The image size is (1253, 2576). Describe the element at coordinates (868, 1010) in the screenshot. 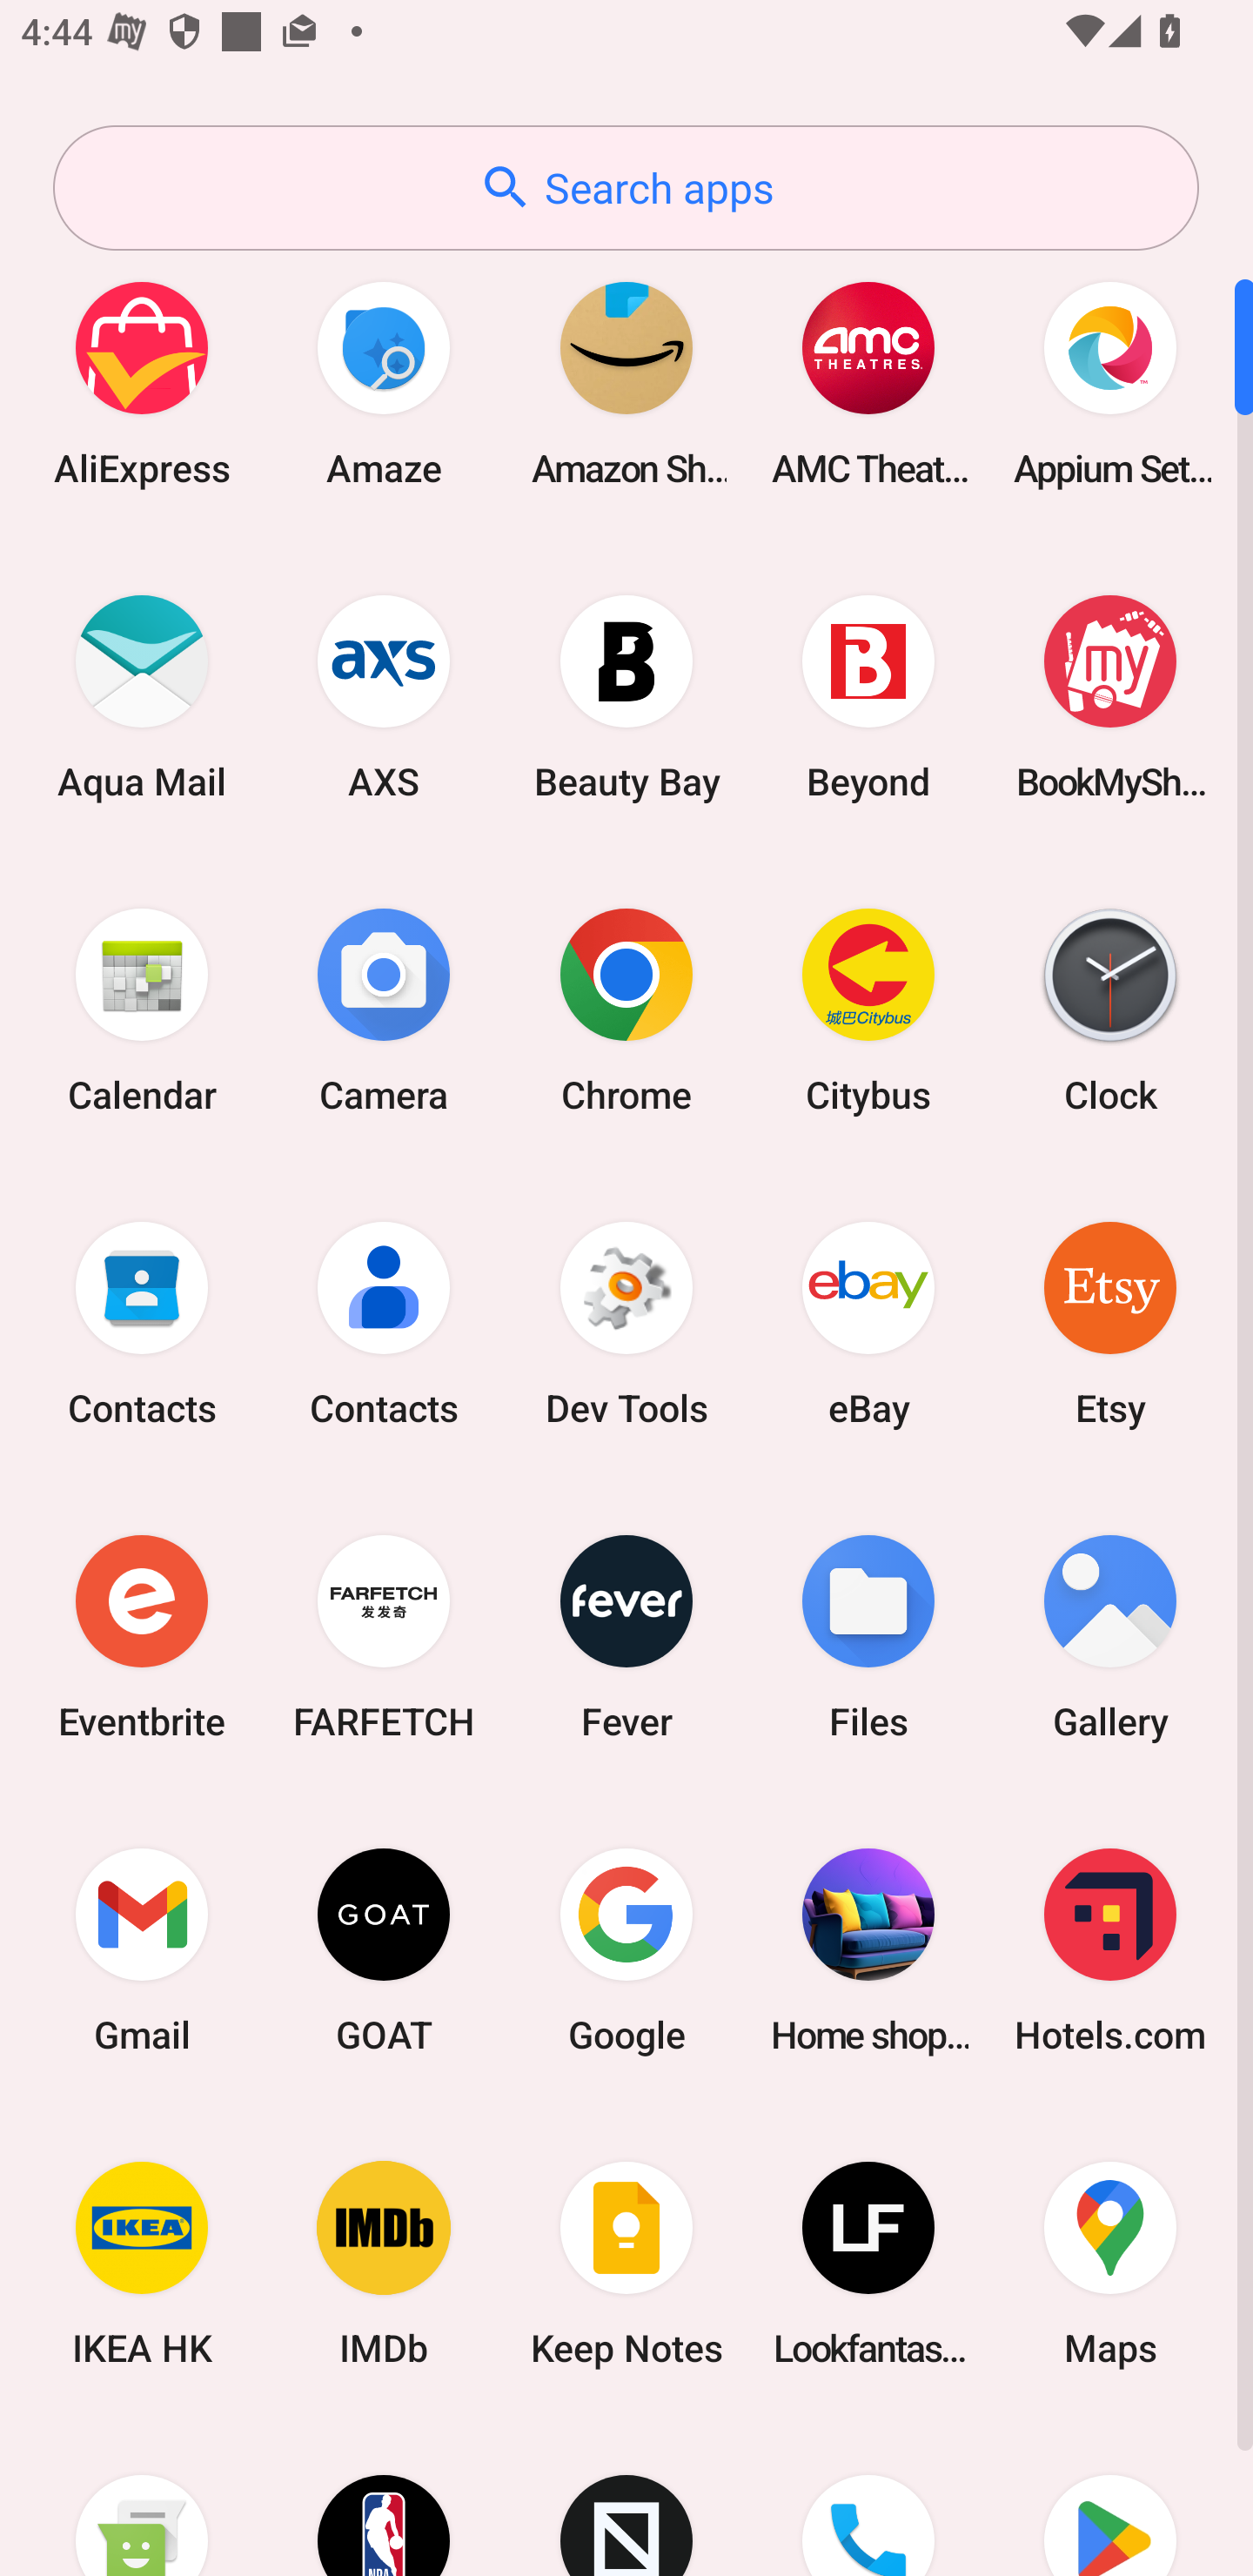

I see `Citybus` at that location.